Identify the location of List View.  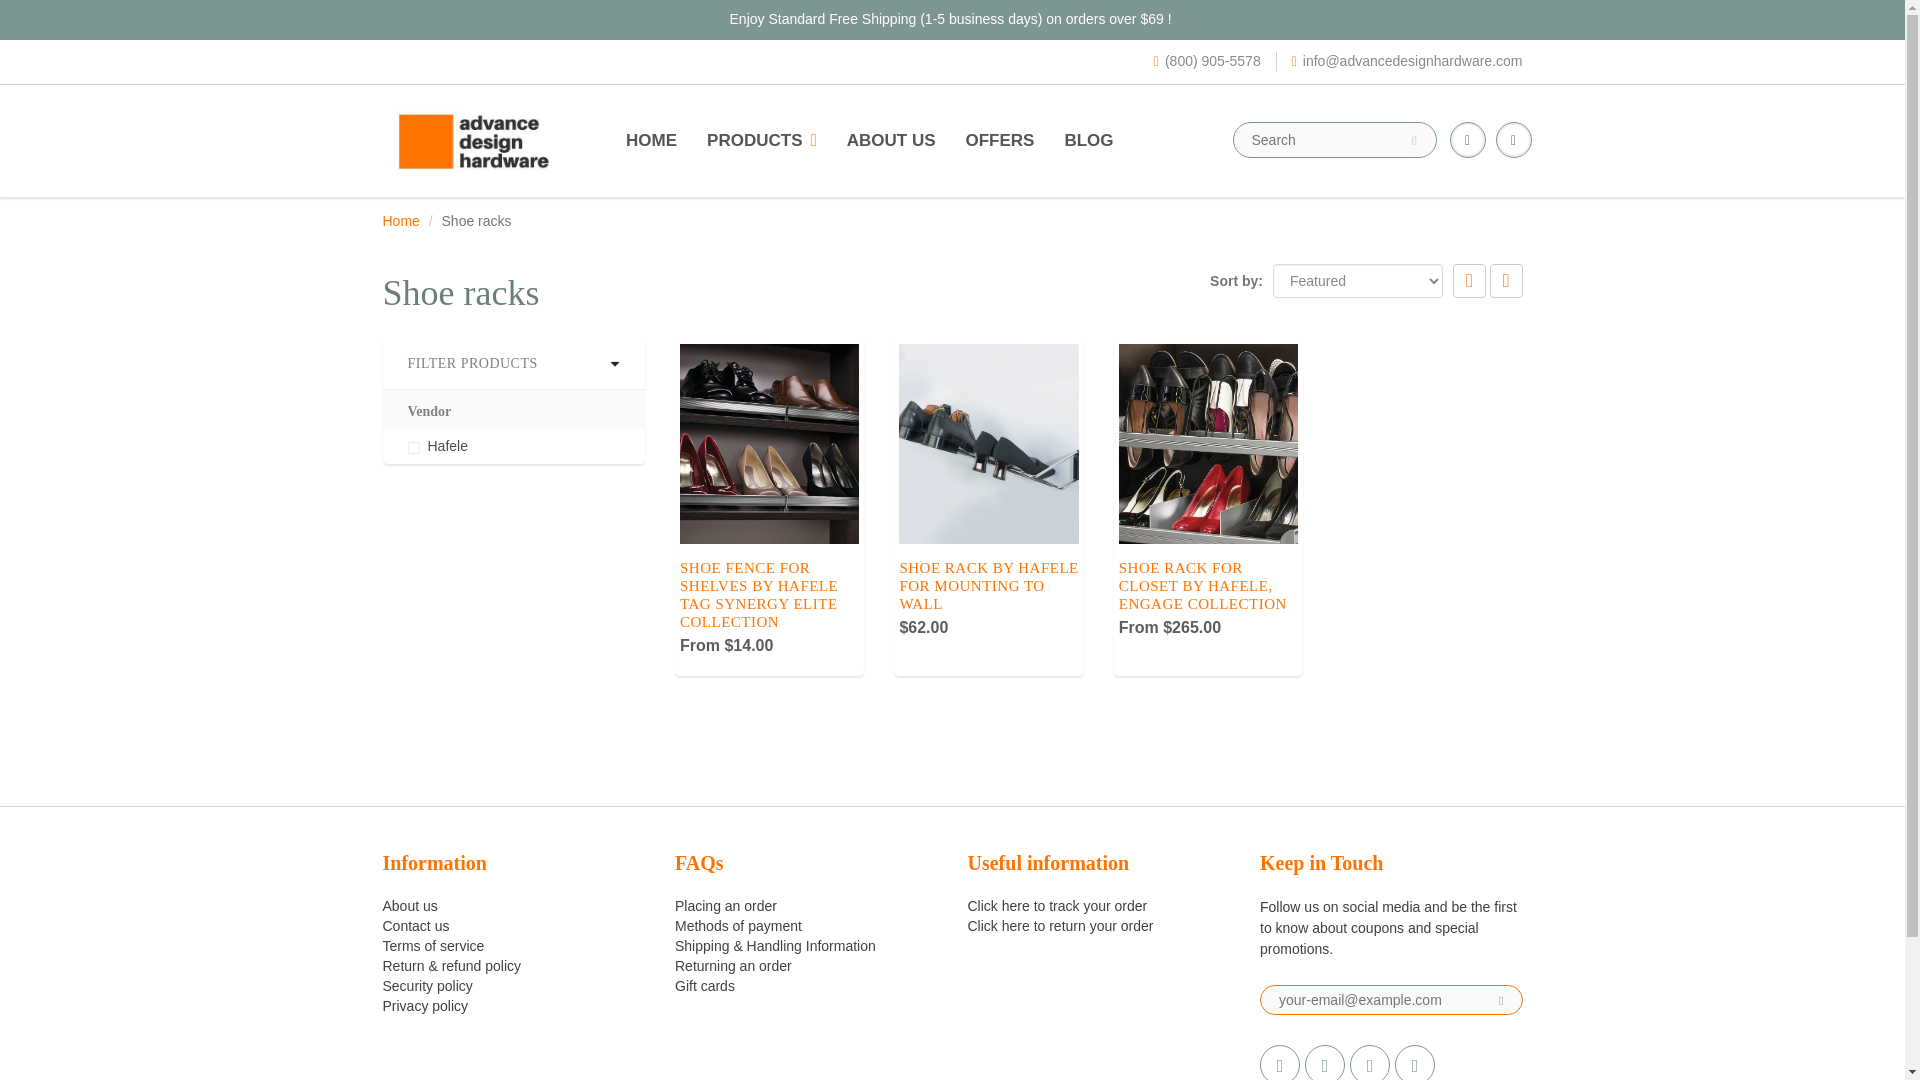
(1506, 280).